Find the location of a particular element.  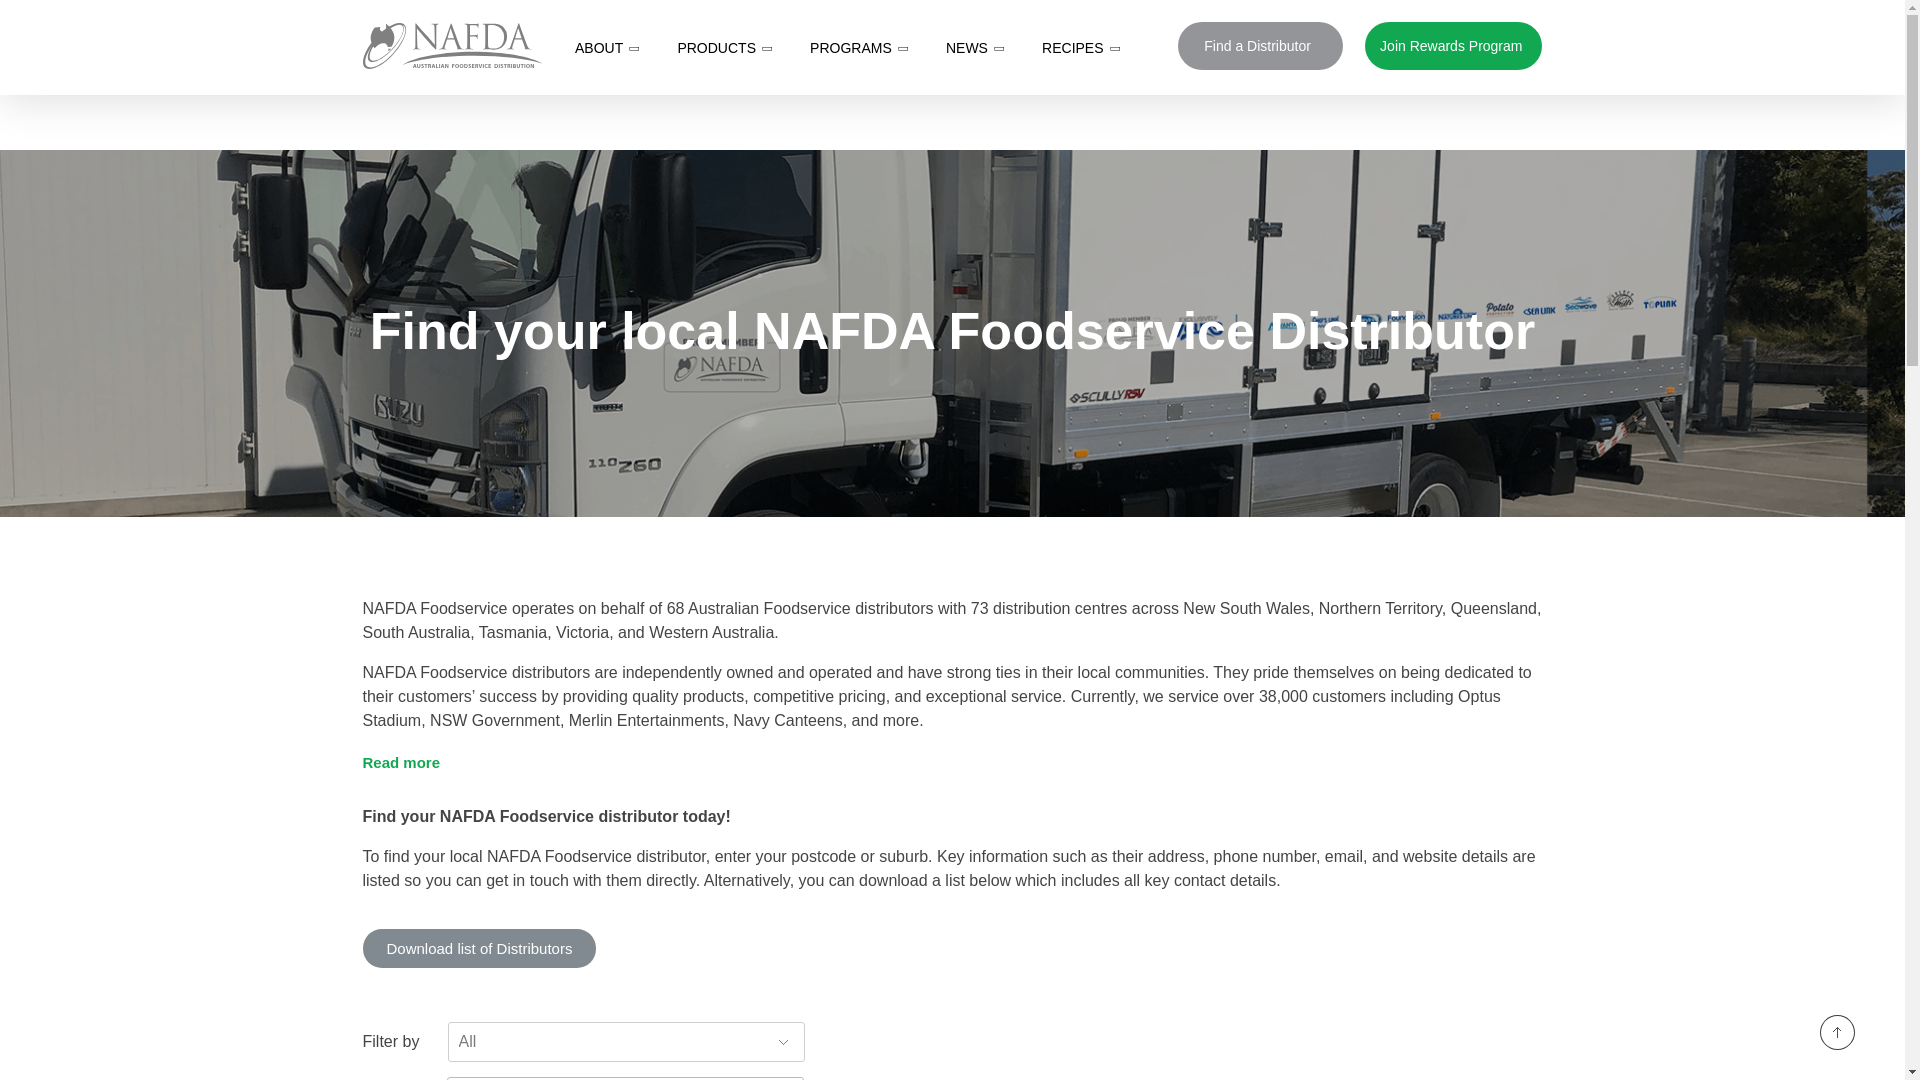

Join Rewards Program is located at coordinates (1453, 46).